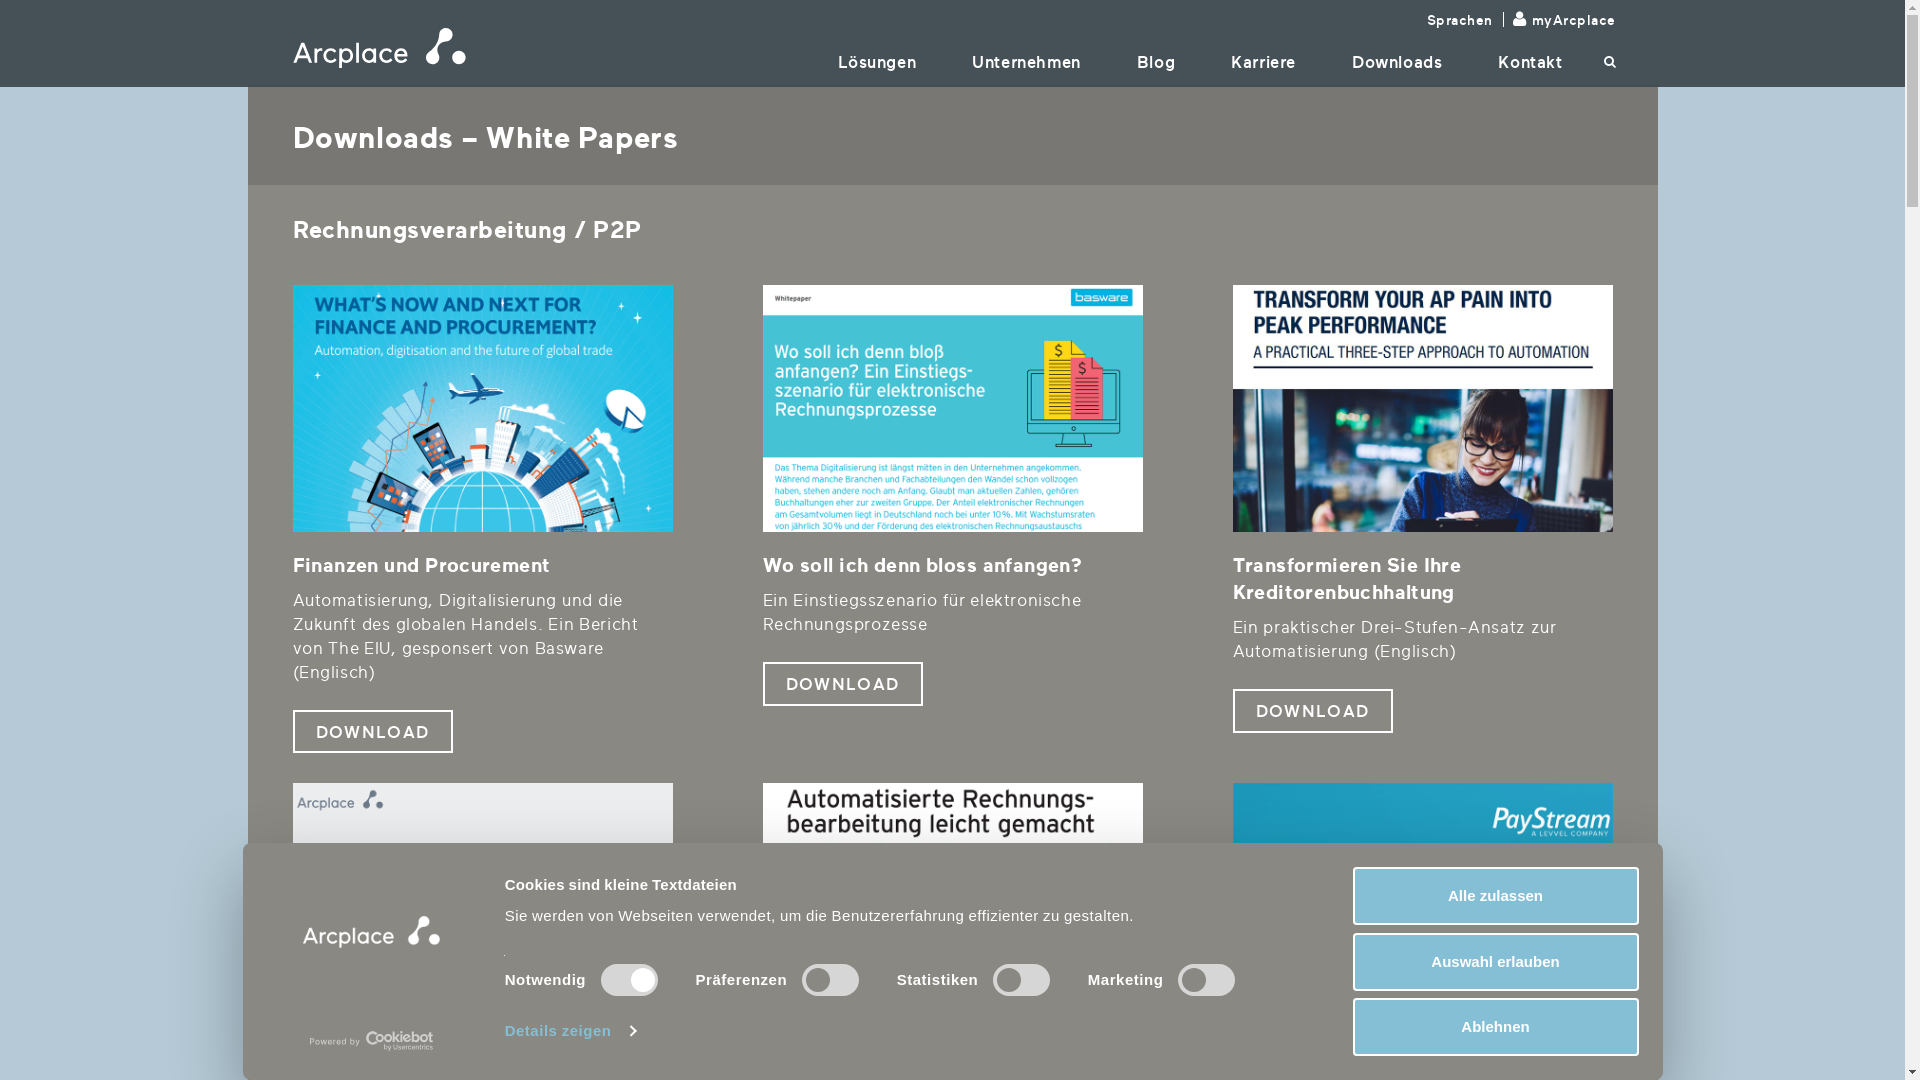 The image size is (1920, 1080). Describe the element at coordinates (482, 906) in the screenshot. I see `Rechnungsverarbeitung / P2P` at that location.